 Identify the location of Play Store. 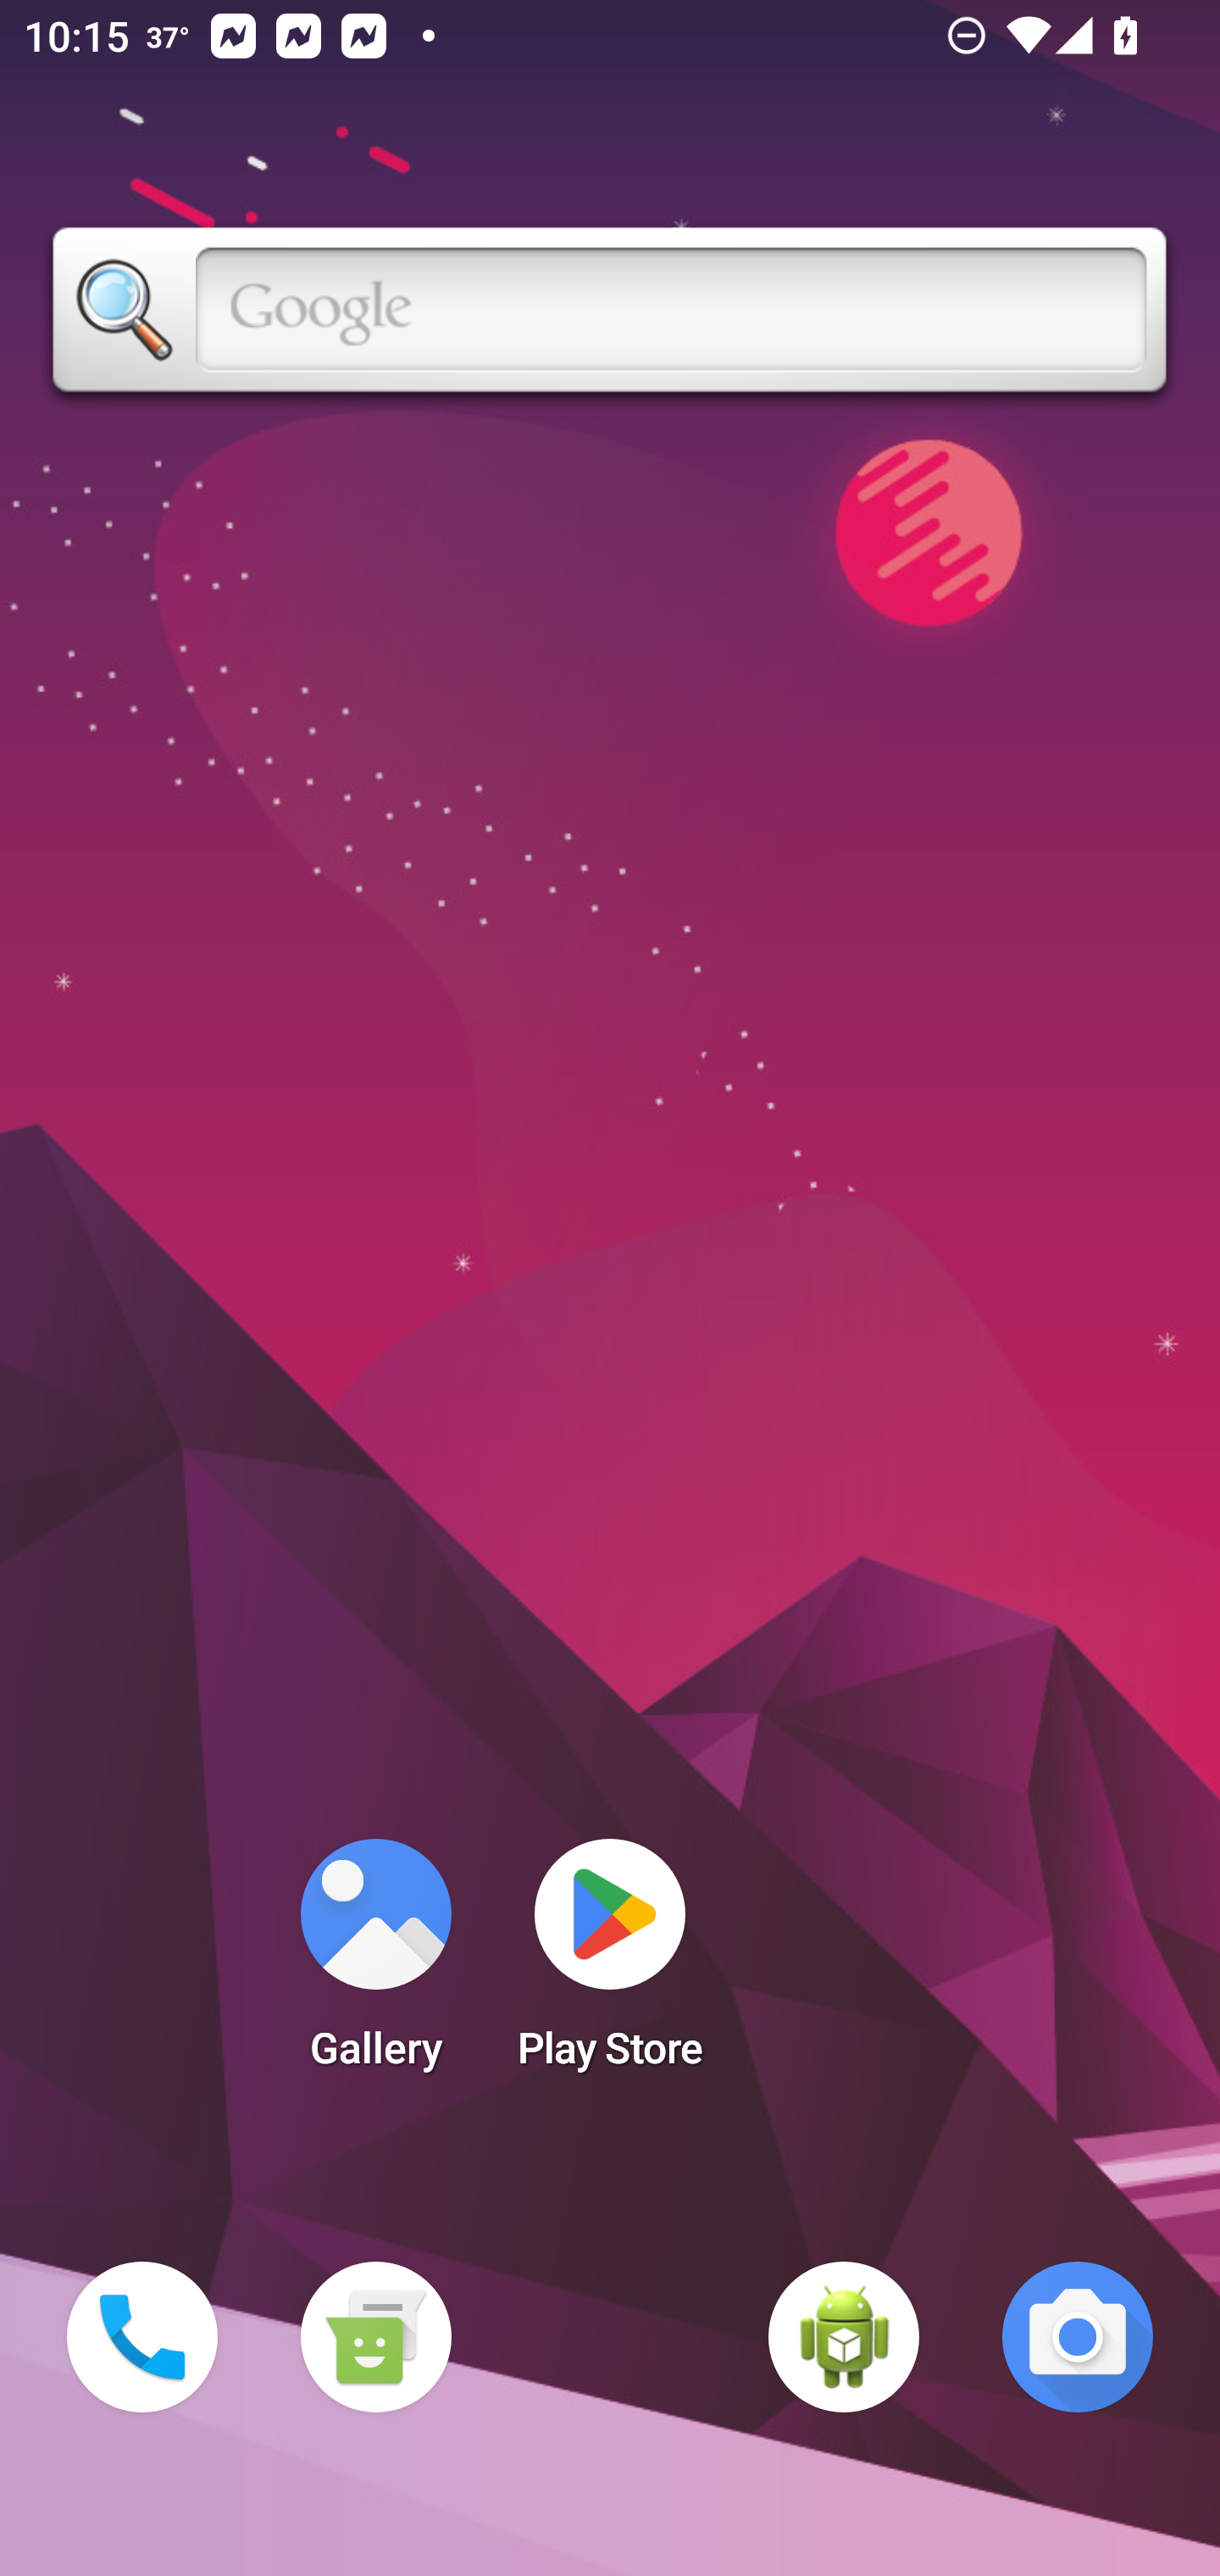
(610, 1964).